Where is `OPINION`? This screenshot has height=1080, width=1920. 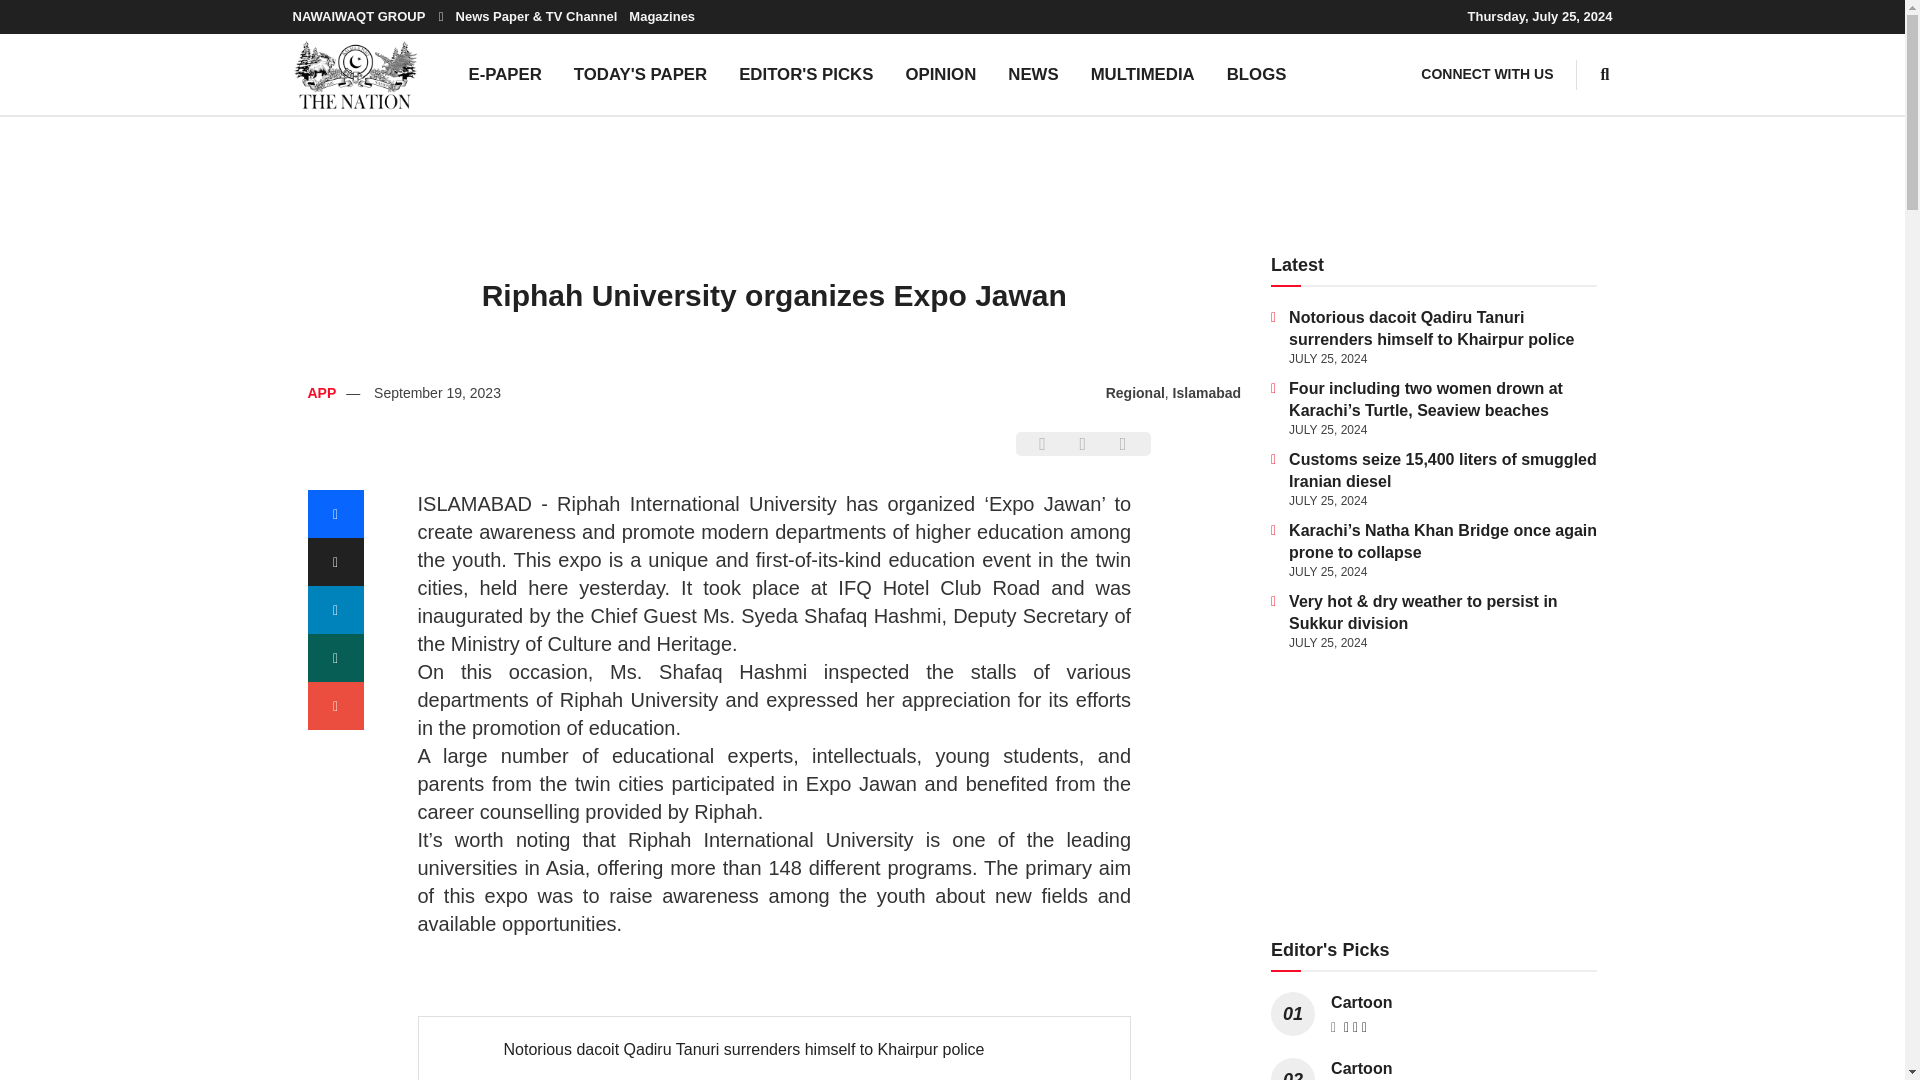 OPINION is located at coordinates (940, 74).